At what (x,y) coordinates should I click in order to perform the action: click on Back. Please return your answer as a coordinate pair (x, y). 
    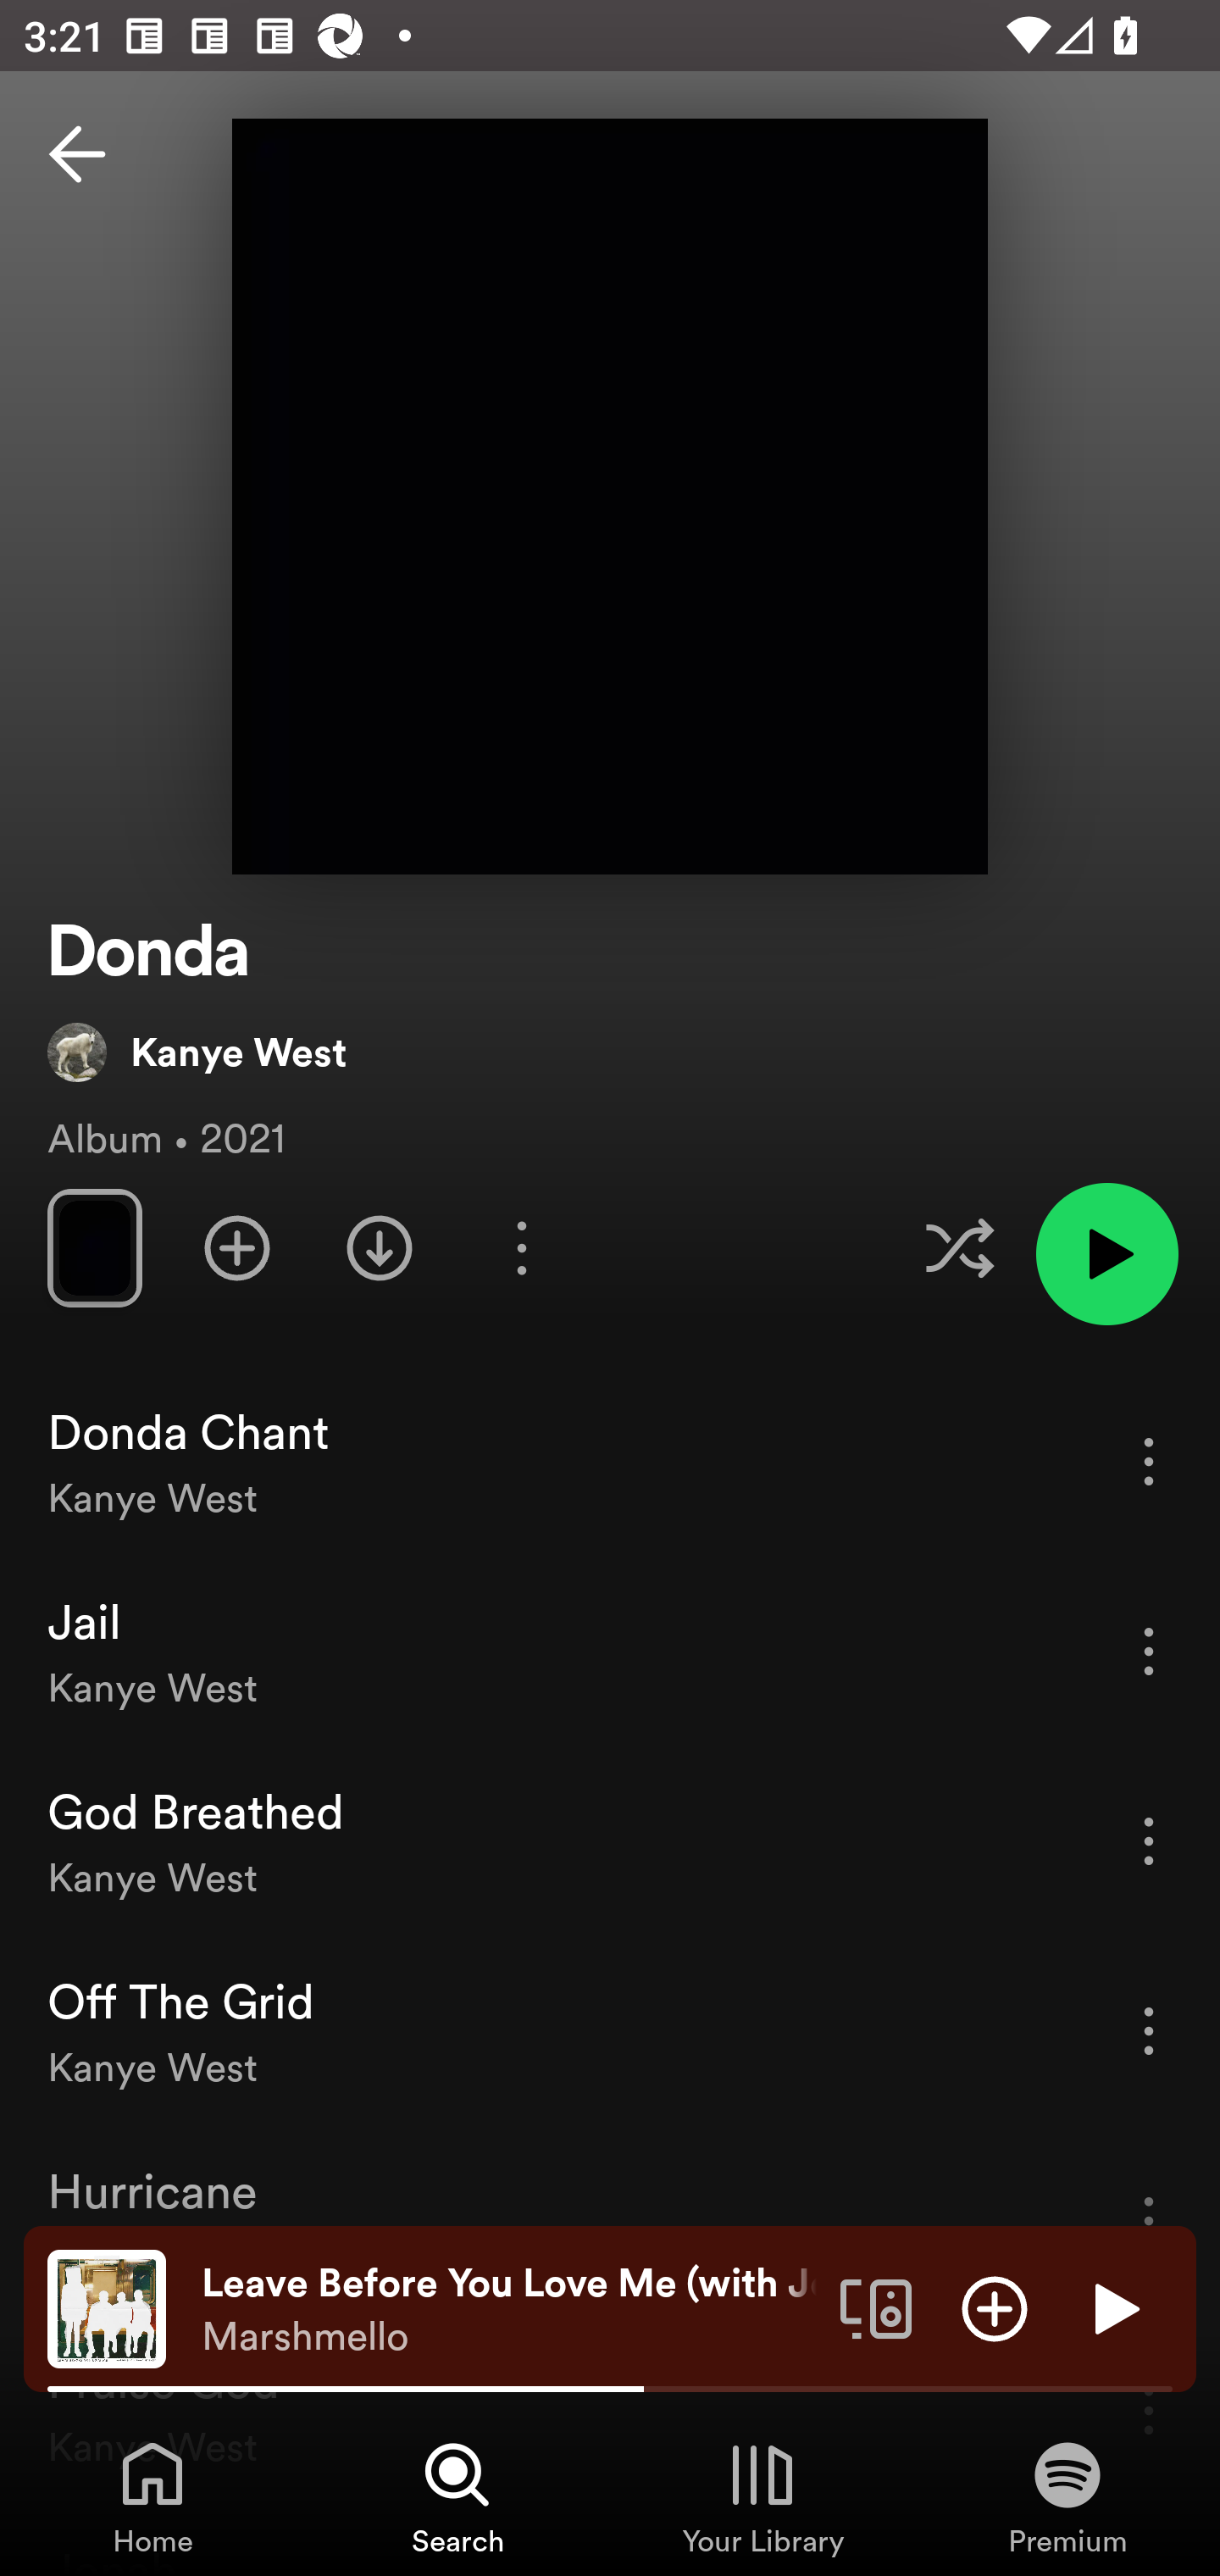
    Looking at the image, I should click on (77, 154).